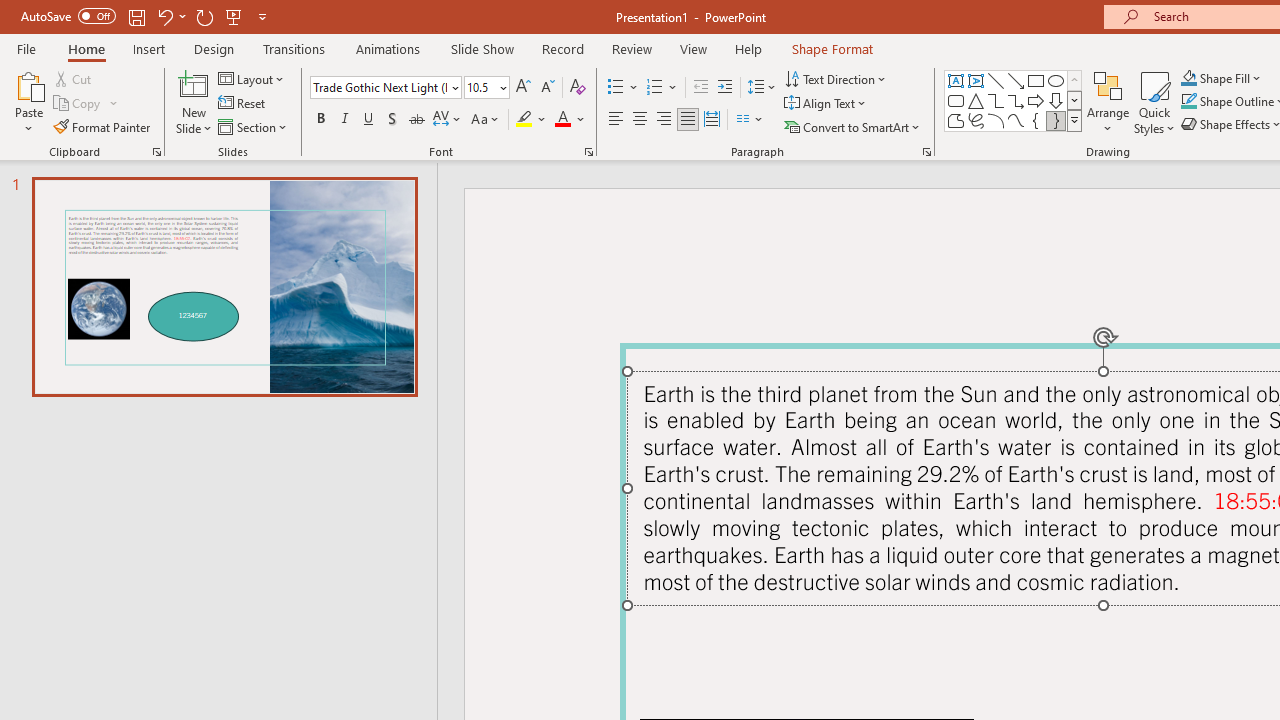 The height and width of the screenshot is (720, 1280). Describe the element at coordinates (832, 48) in the screenshot. I see `Shape Format` at that location.